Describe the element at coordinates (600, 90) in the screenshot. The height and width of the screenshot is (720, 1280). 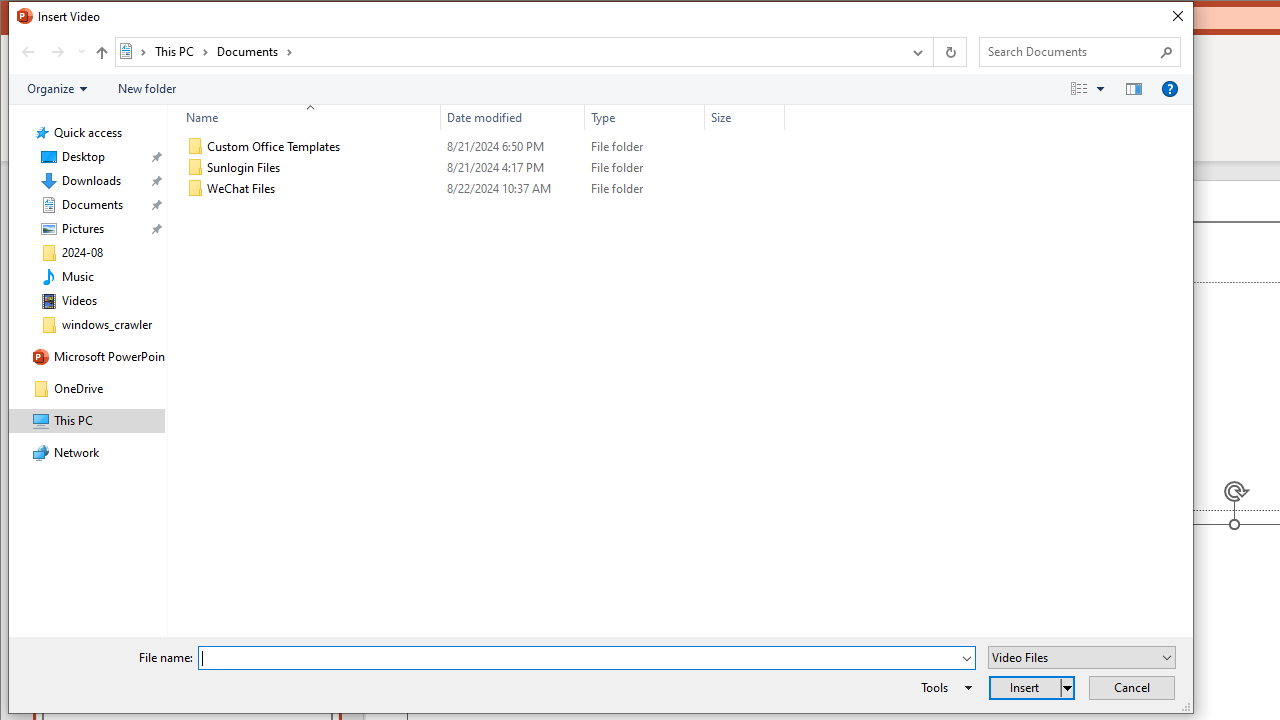
I see `Command Module` at that location.